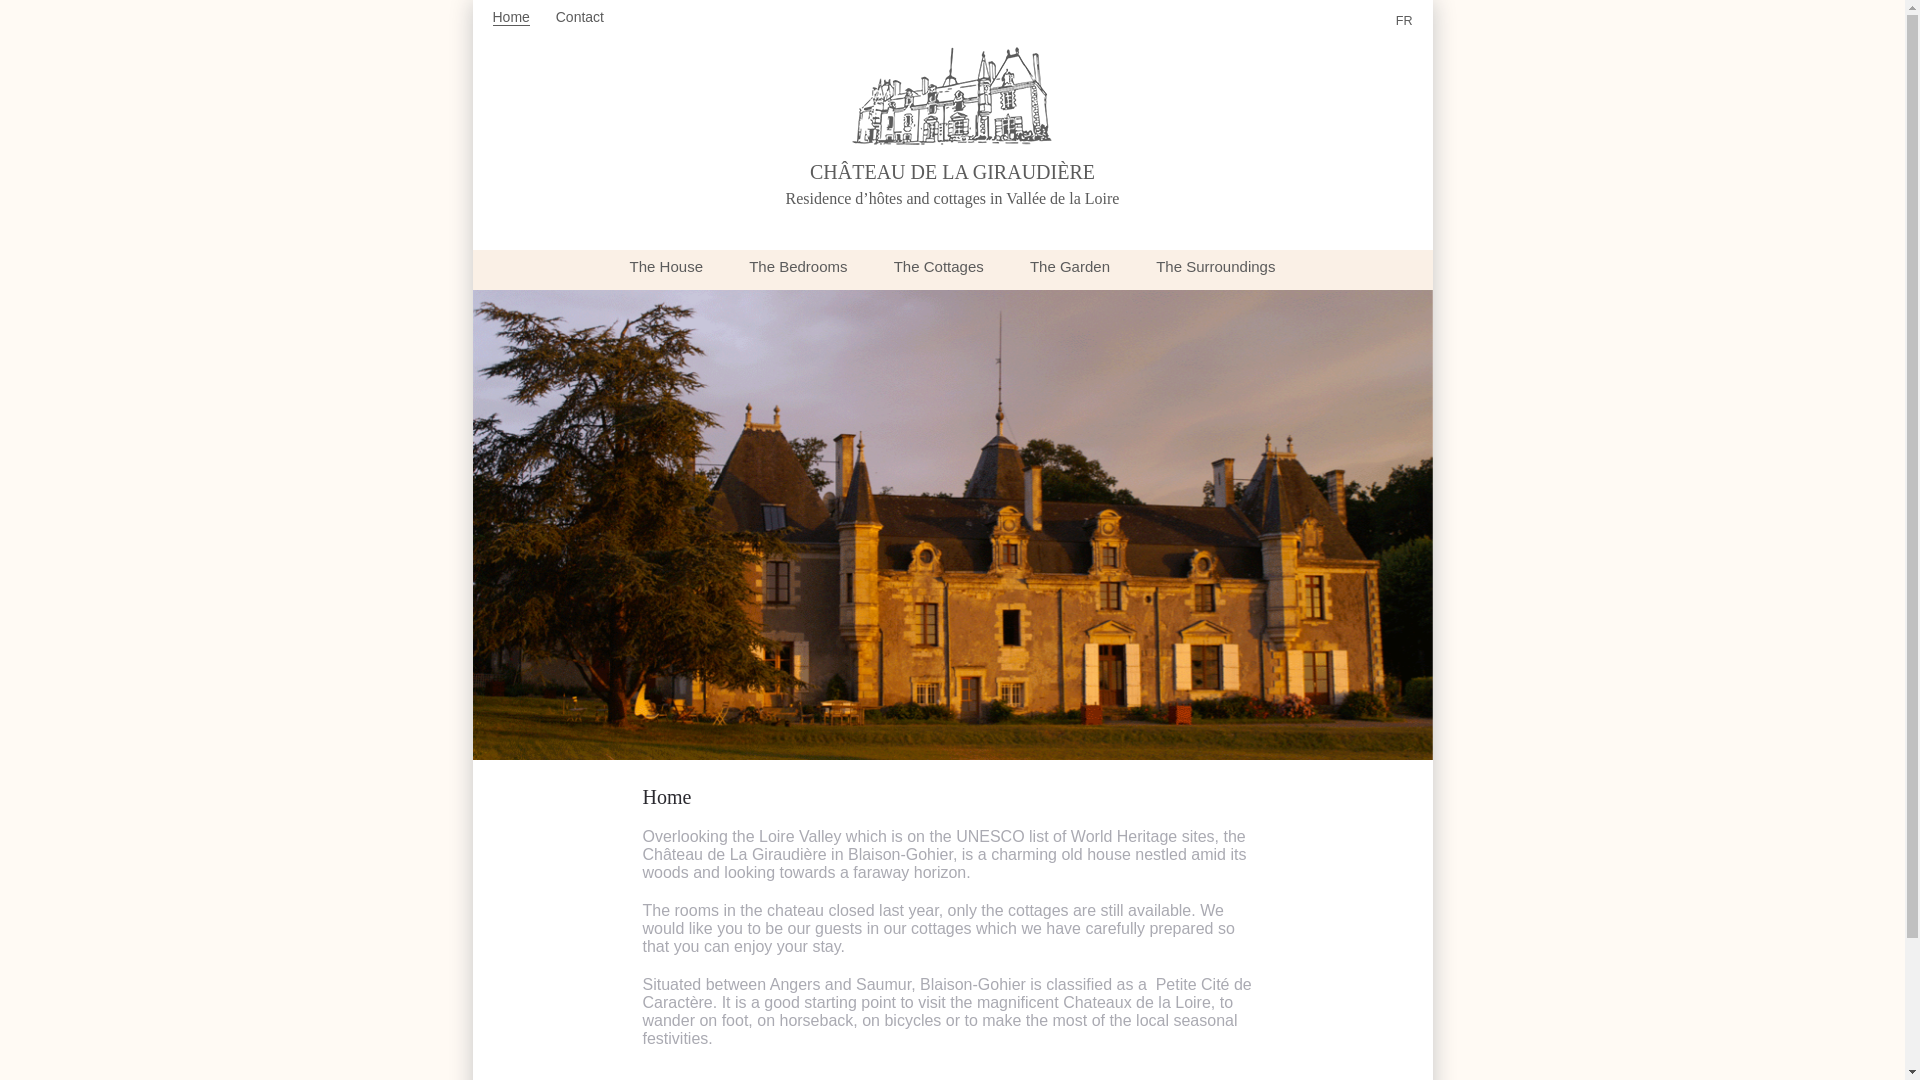 The height and width of the screenshot is (1080, 1920). Describe the element at coordinates (580, 16) in the screenshot. I see `Contact` at that location.